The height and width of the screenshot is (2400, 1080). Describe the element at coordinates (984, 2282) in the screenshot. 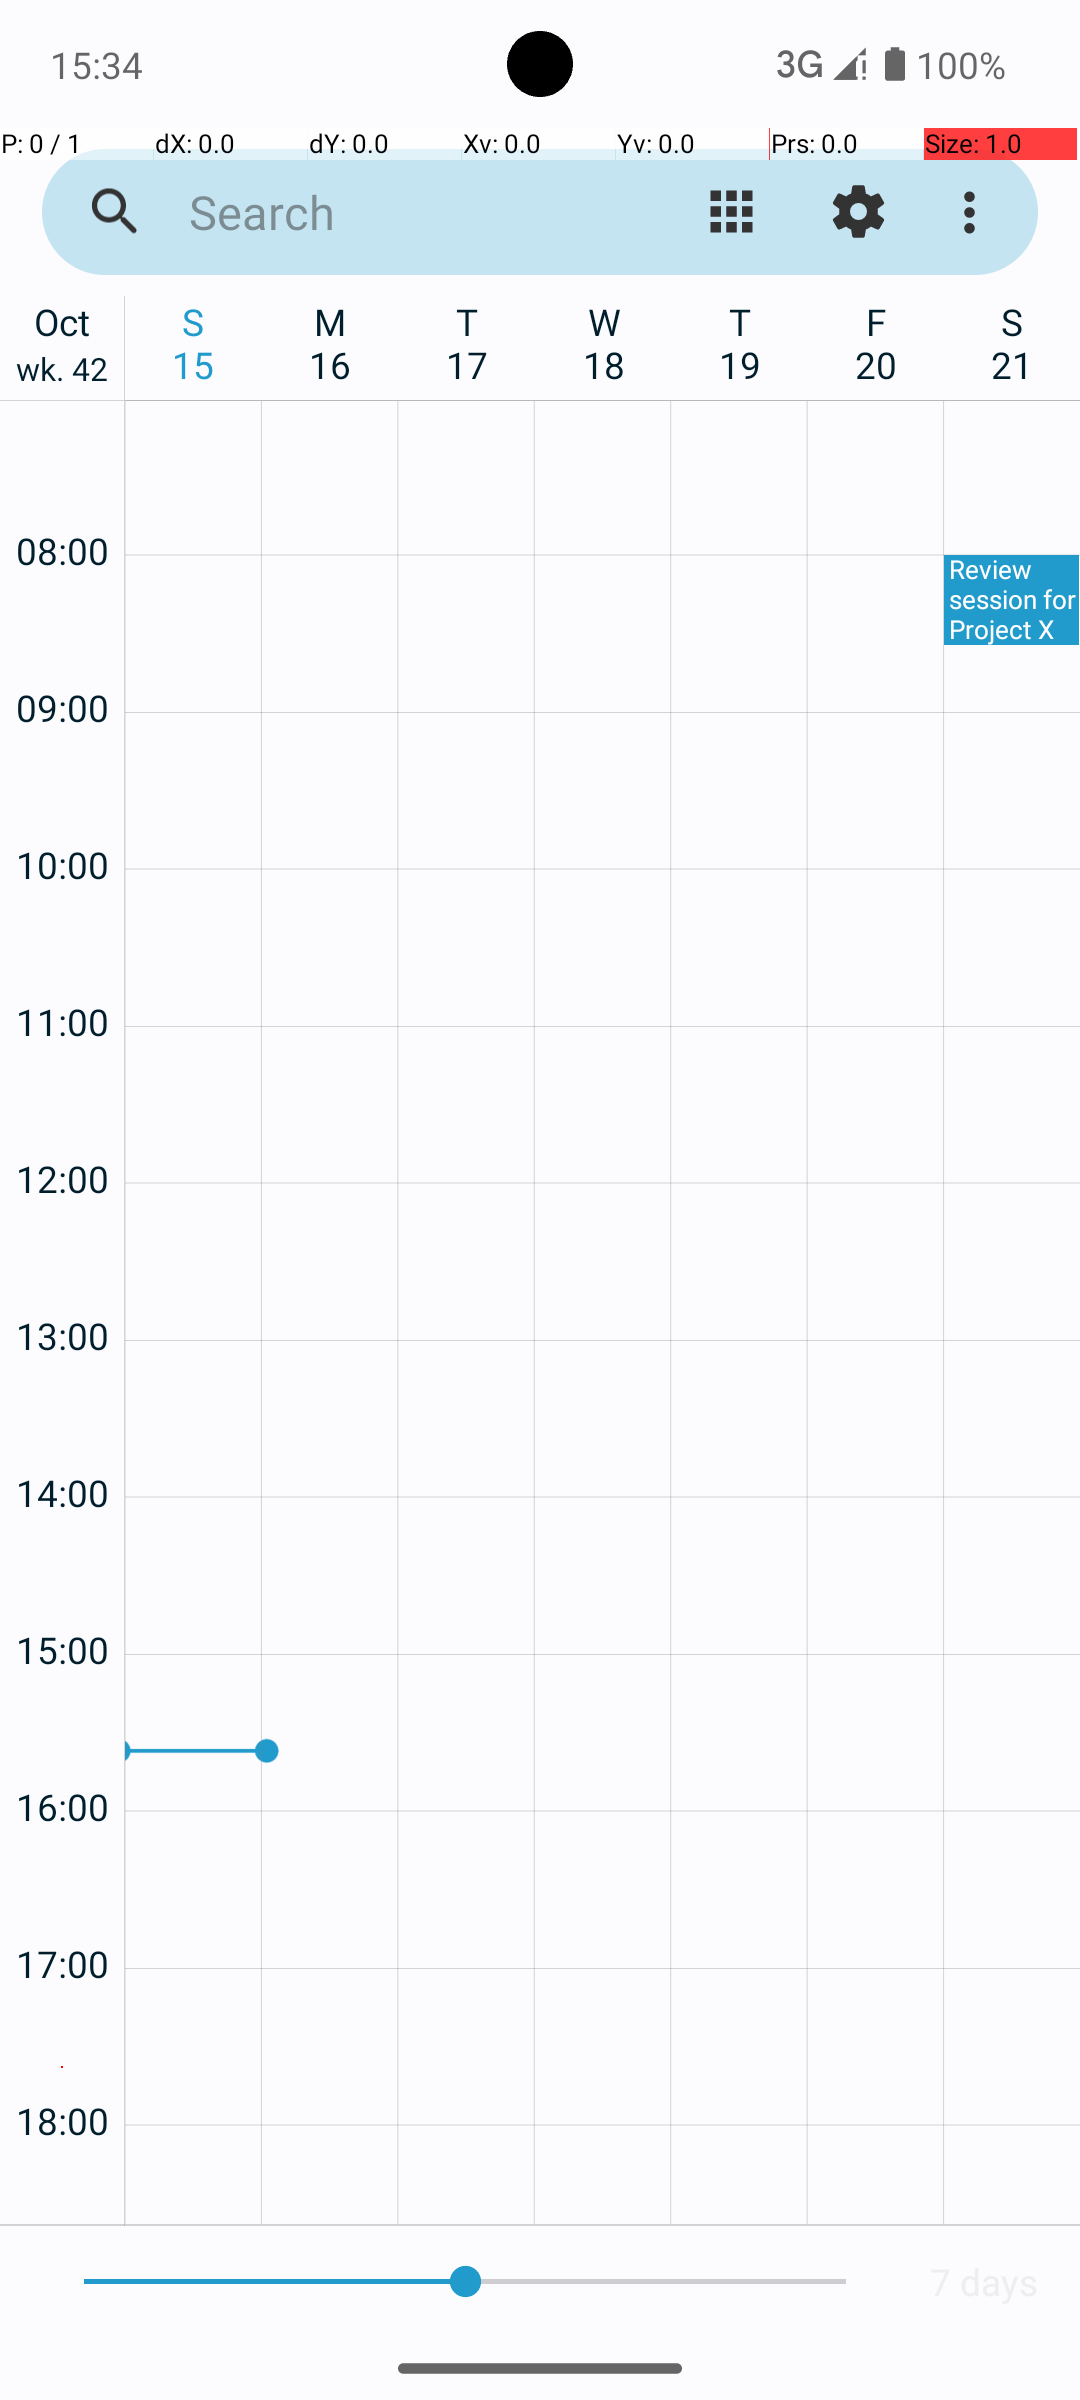

I see `7 days` at that location.